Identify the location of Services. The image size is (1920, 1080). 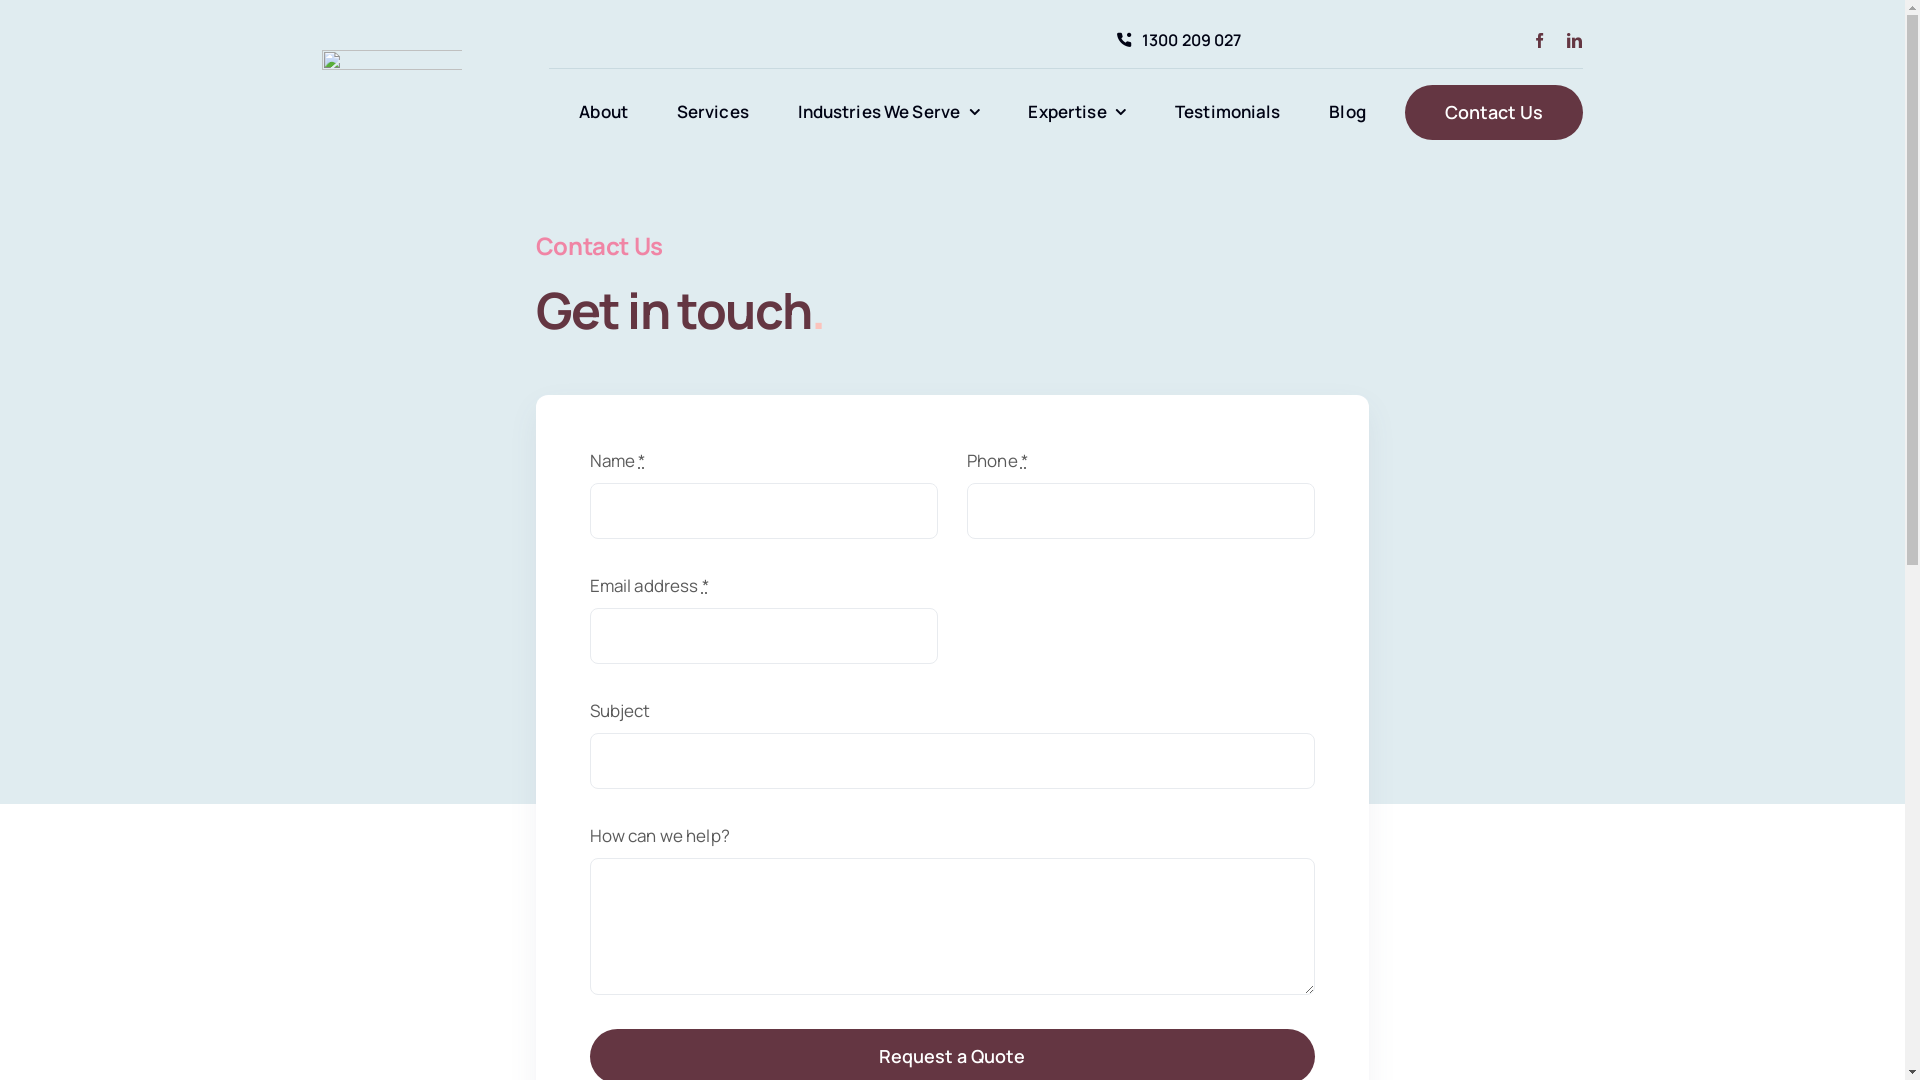
(713, 112).